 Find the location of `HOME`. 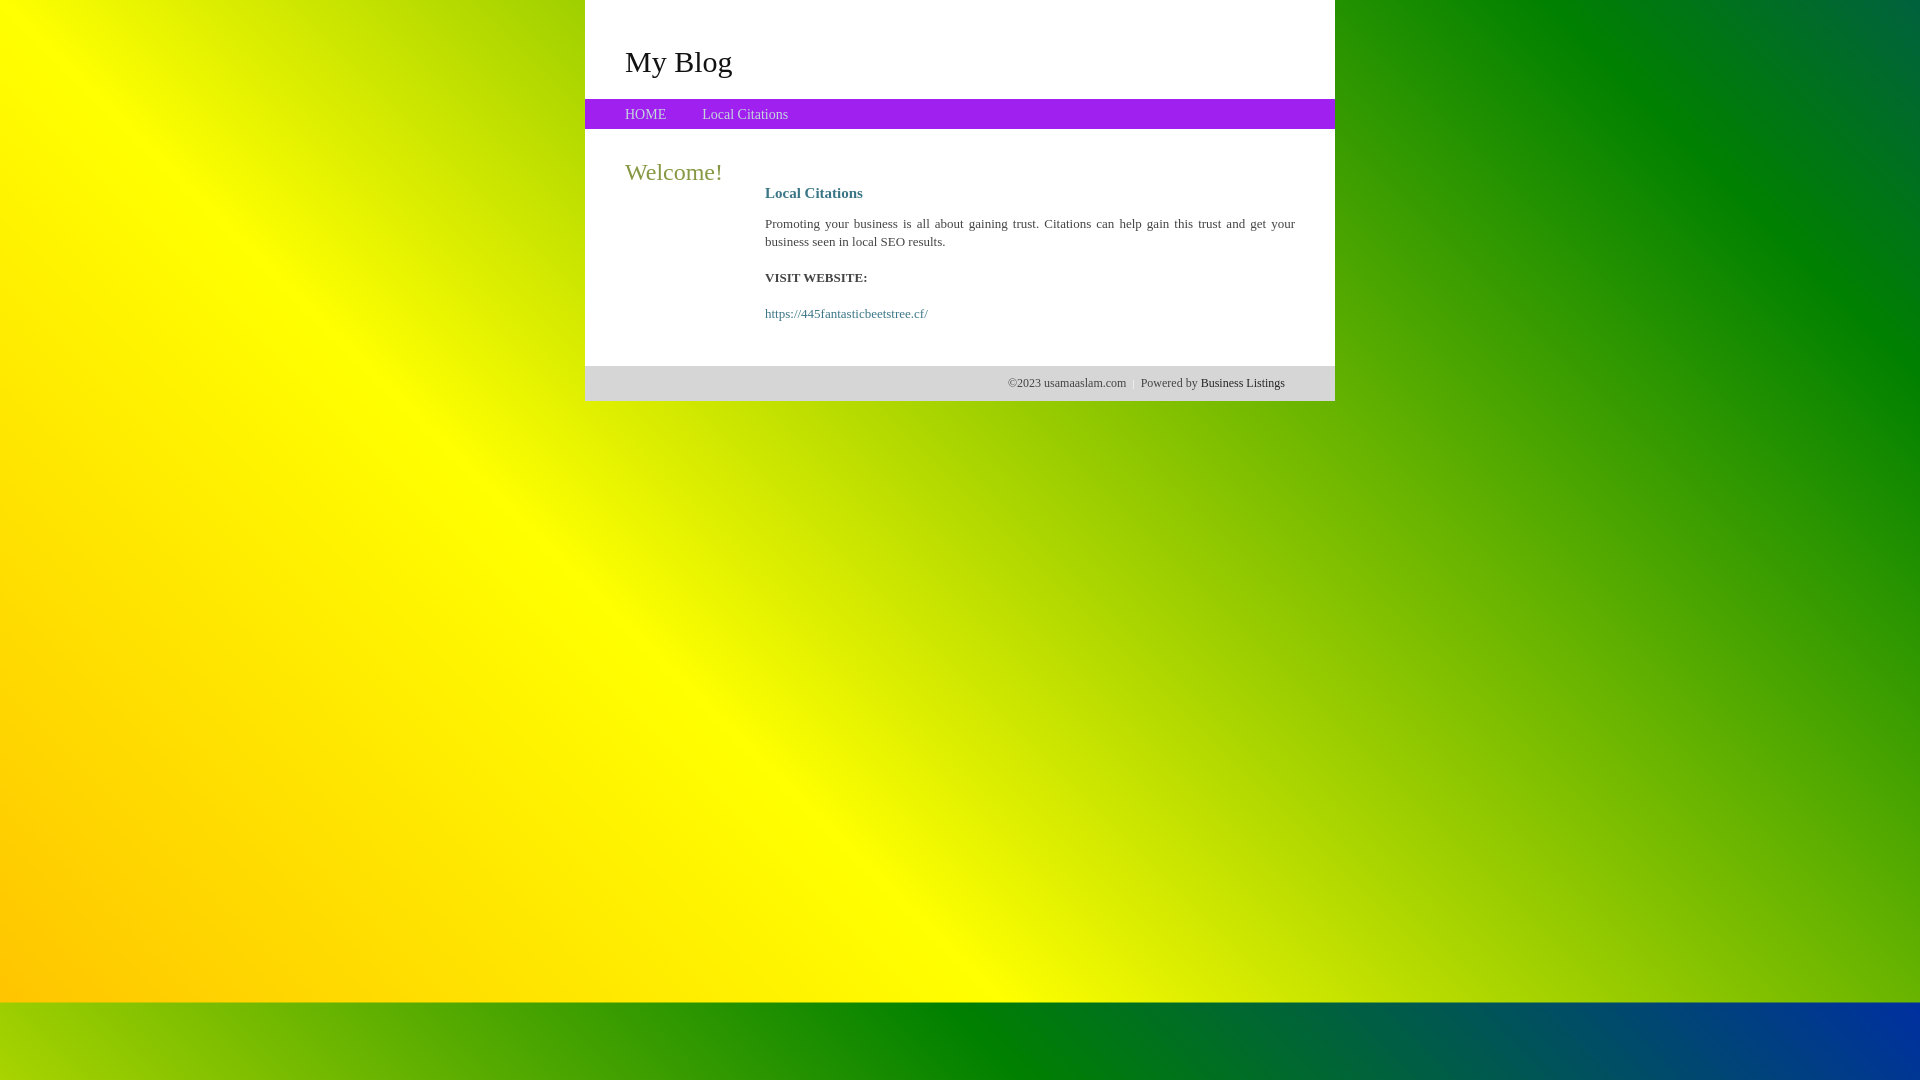

HOME is located at coordinates (646, 114).